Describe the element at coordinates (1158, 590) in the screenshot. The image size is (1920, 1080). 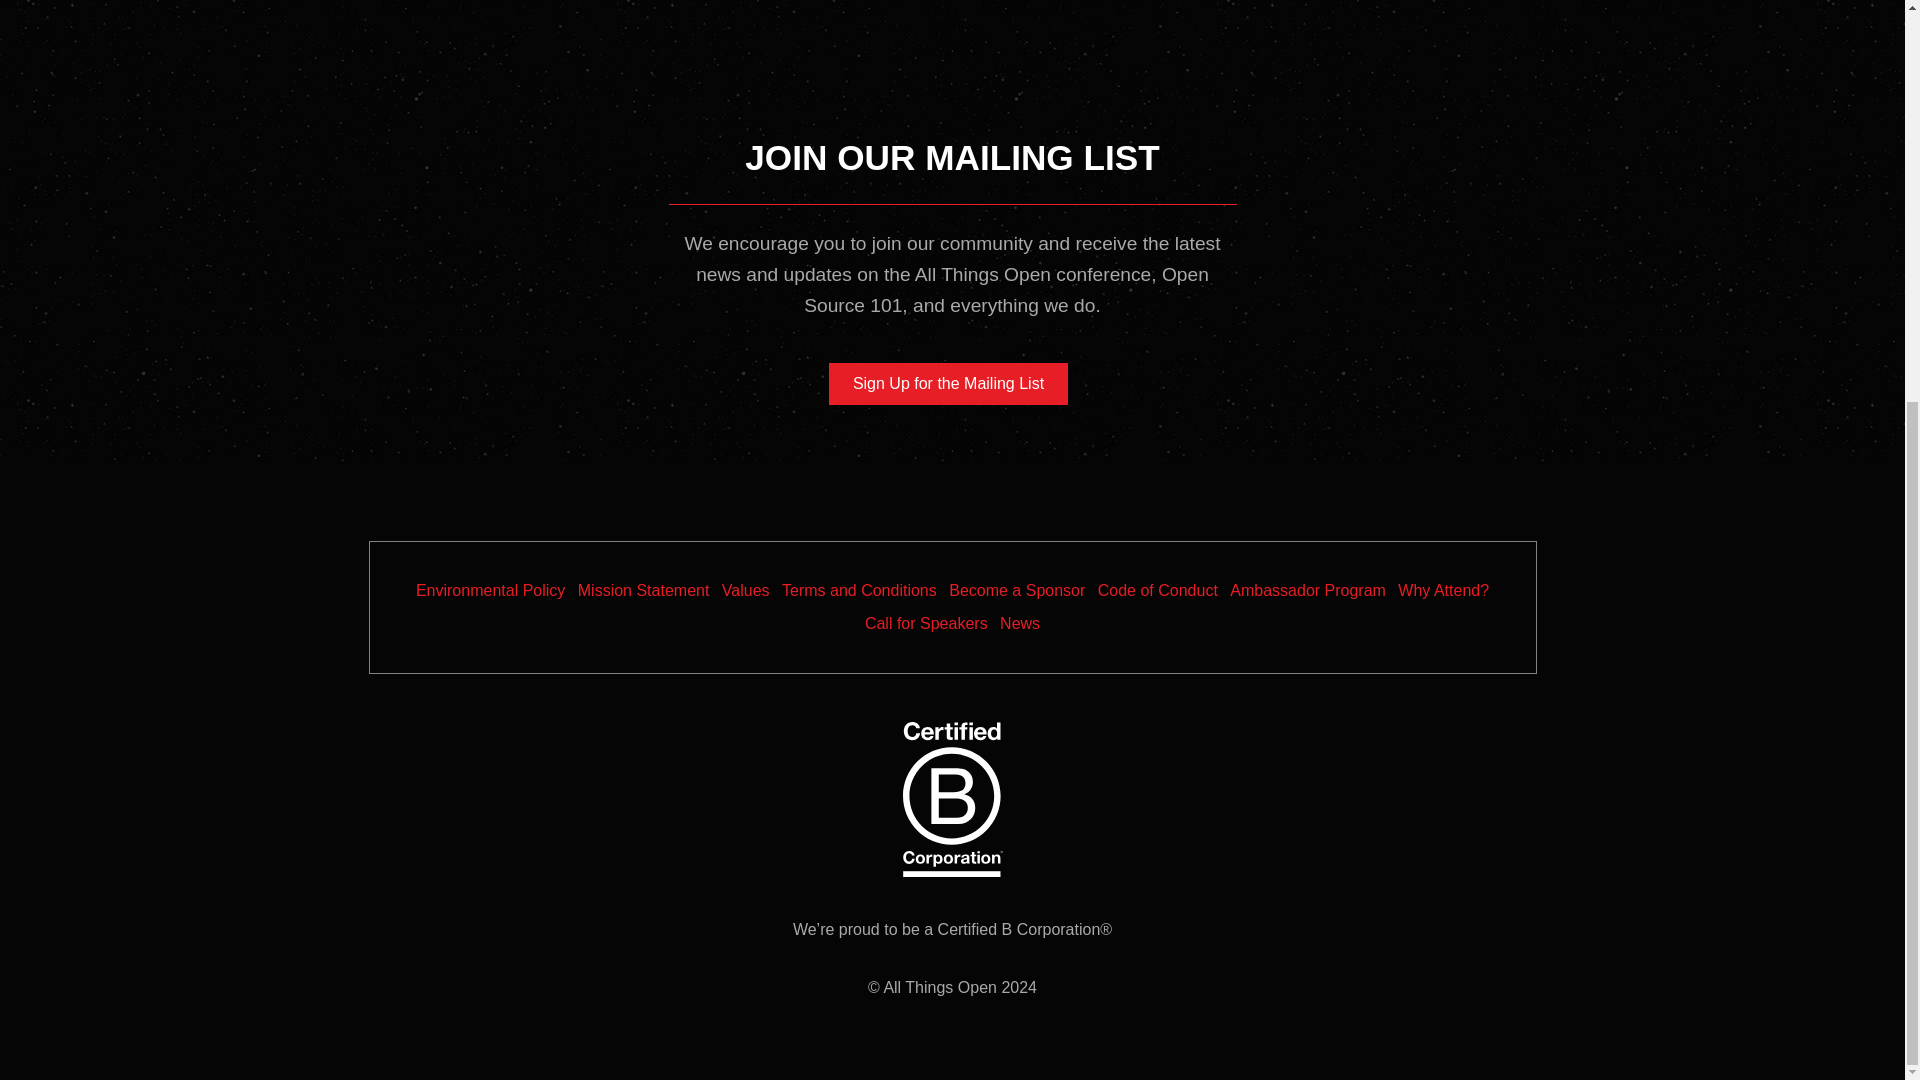
I see `Code of Conduct` at that location.